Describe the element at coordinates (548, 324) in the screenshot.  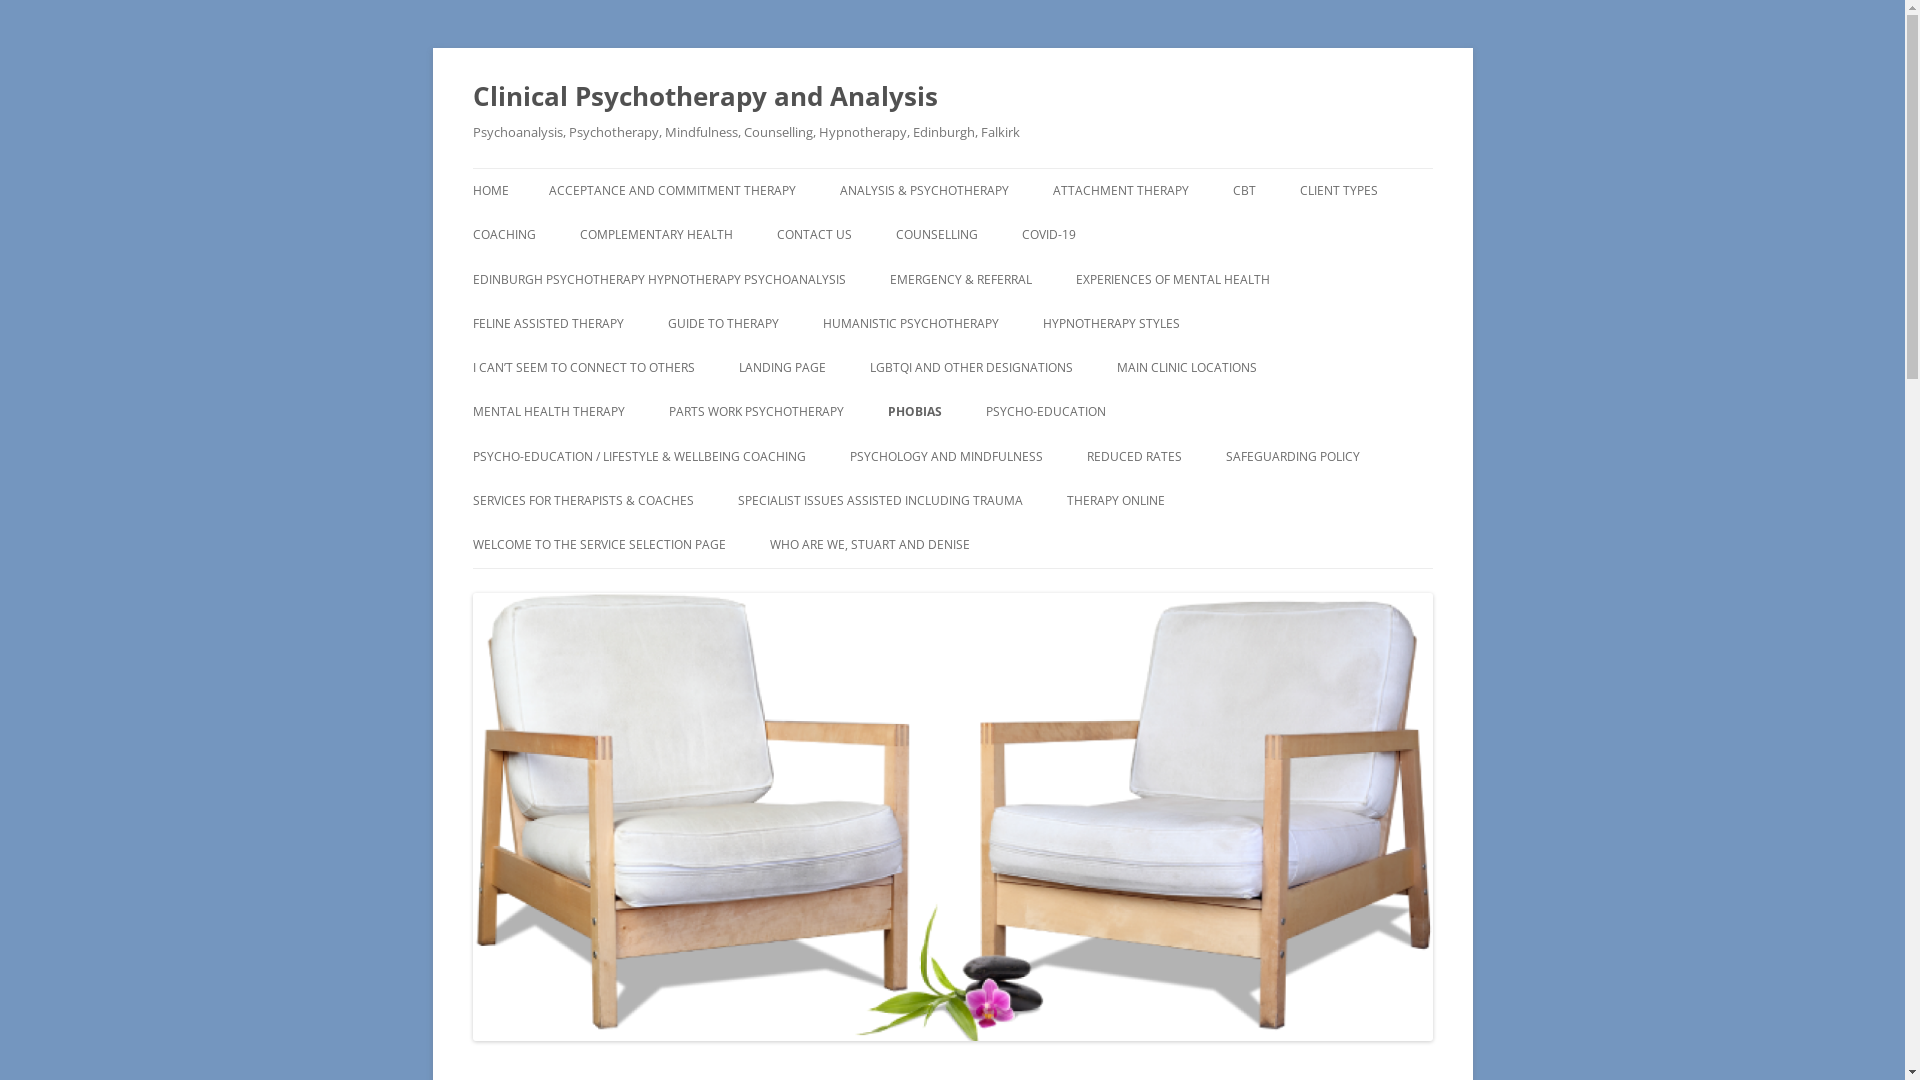
I see `FELINE ASSISTED THERAPY` at that location.